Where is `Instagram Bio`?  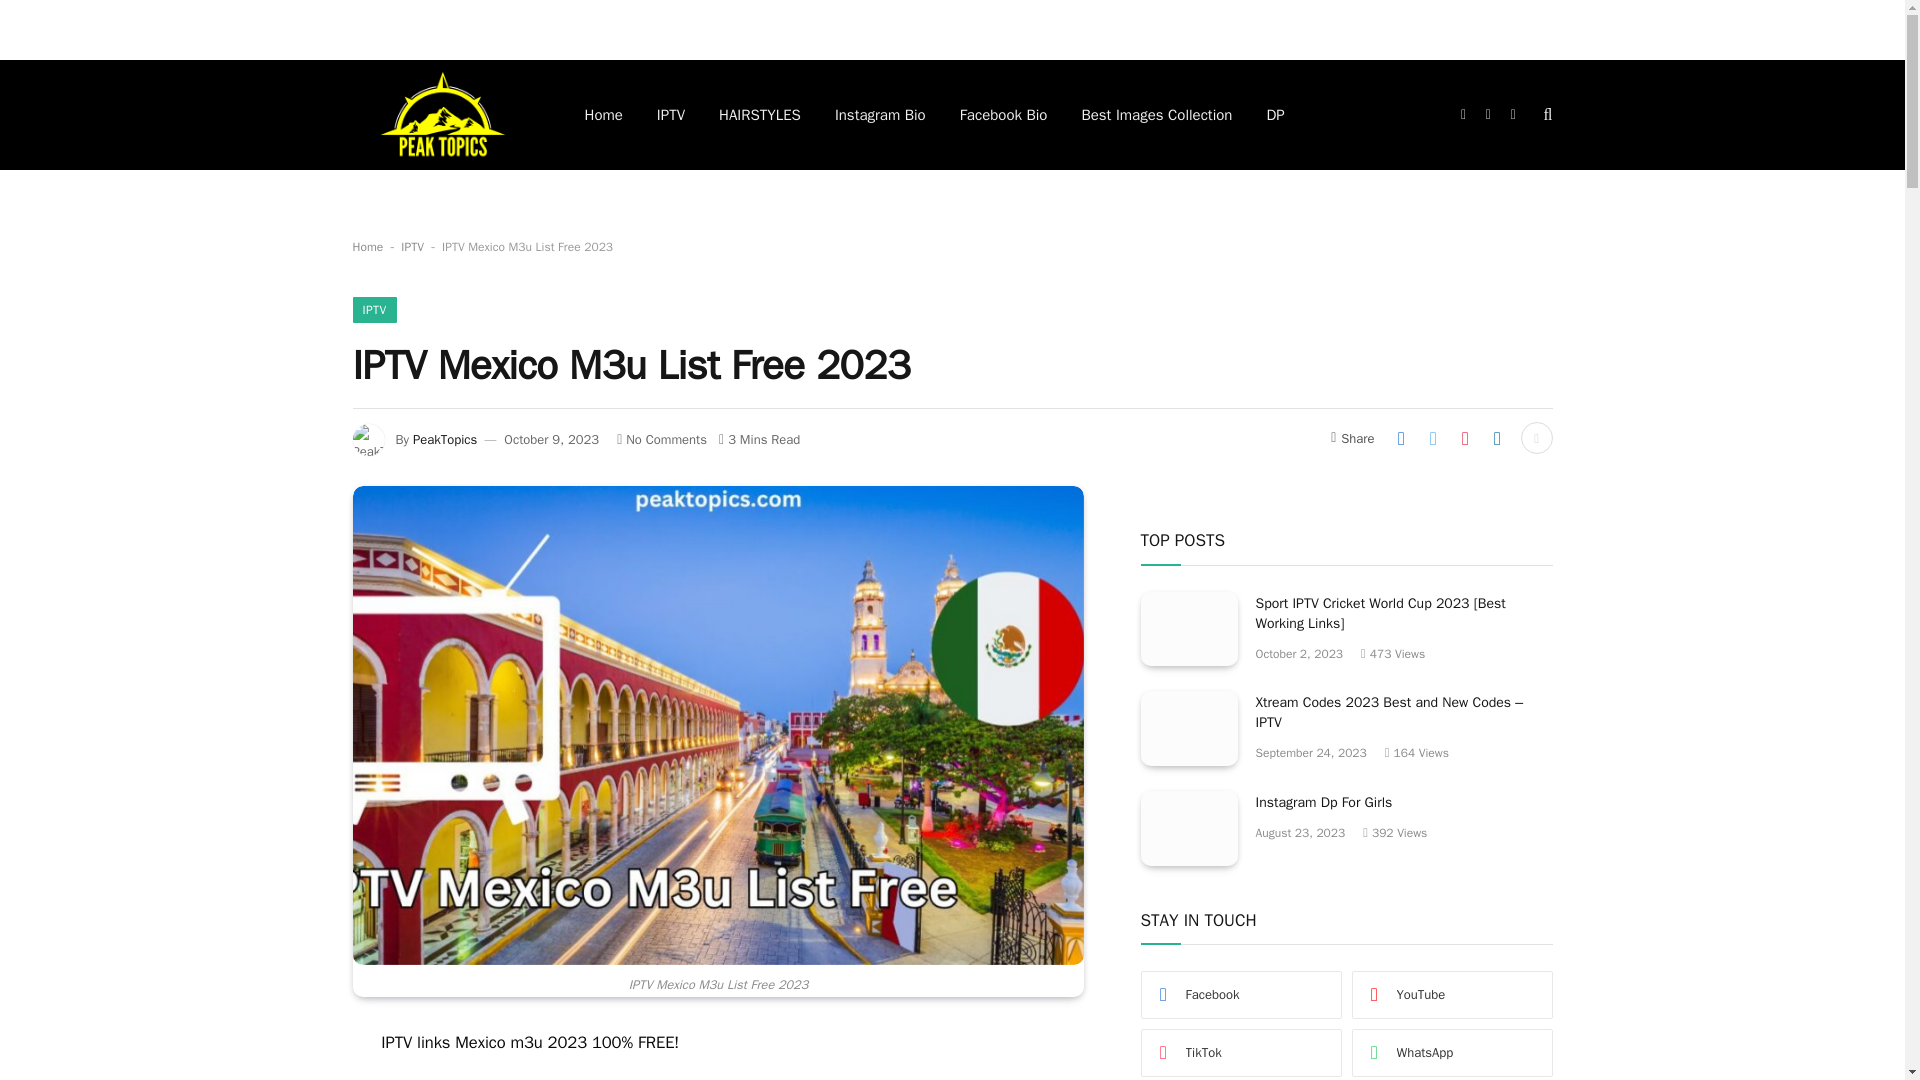
Instagram Bio is located at coordinates (880, 114).